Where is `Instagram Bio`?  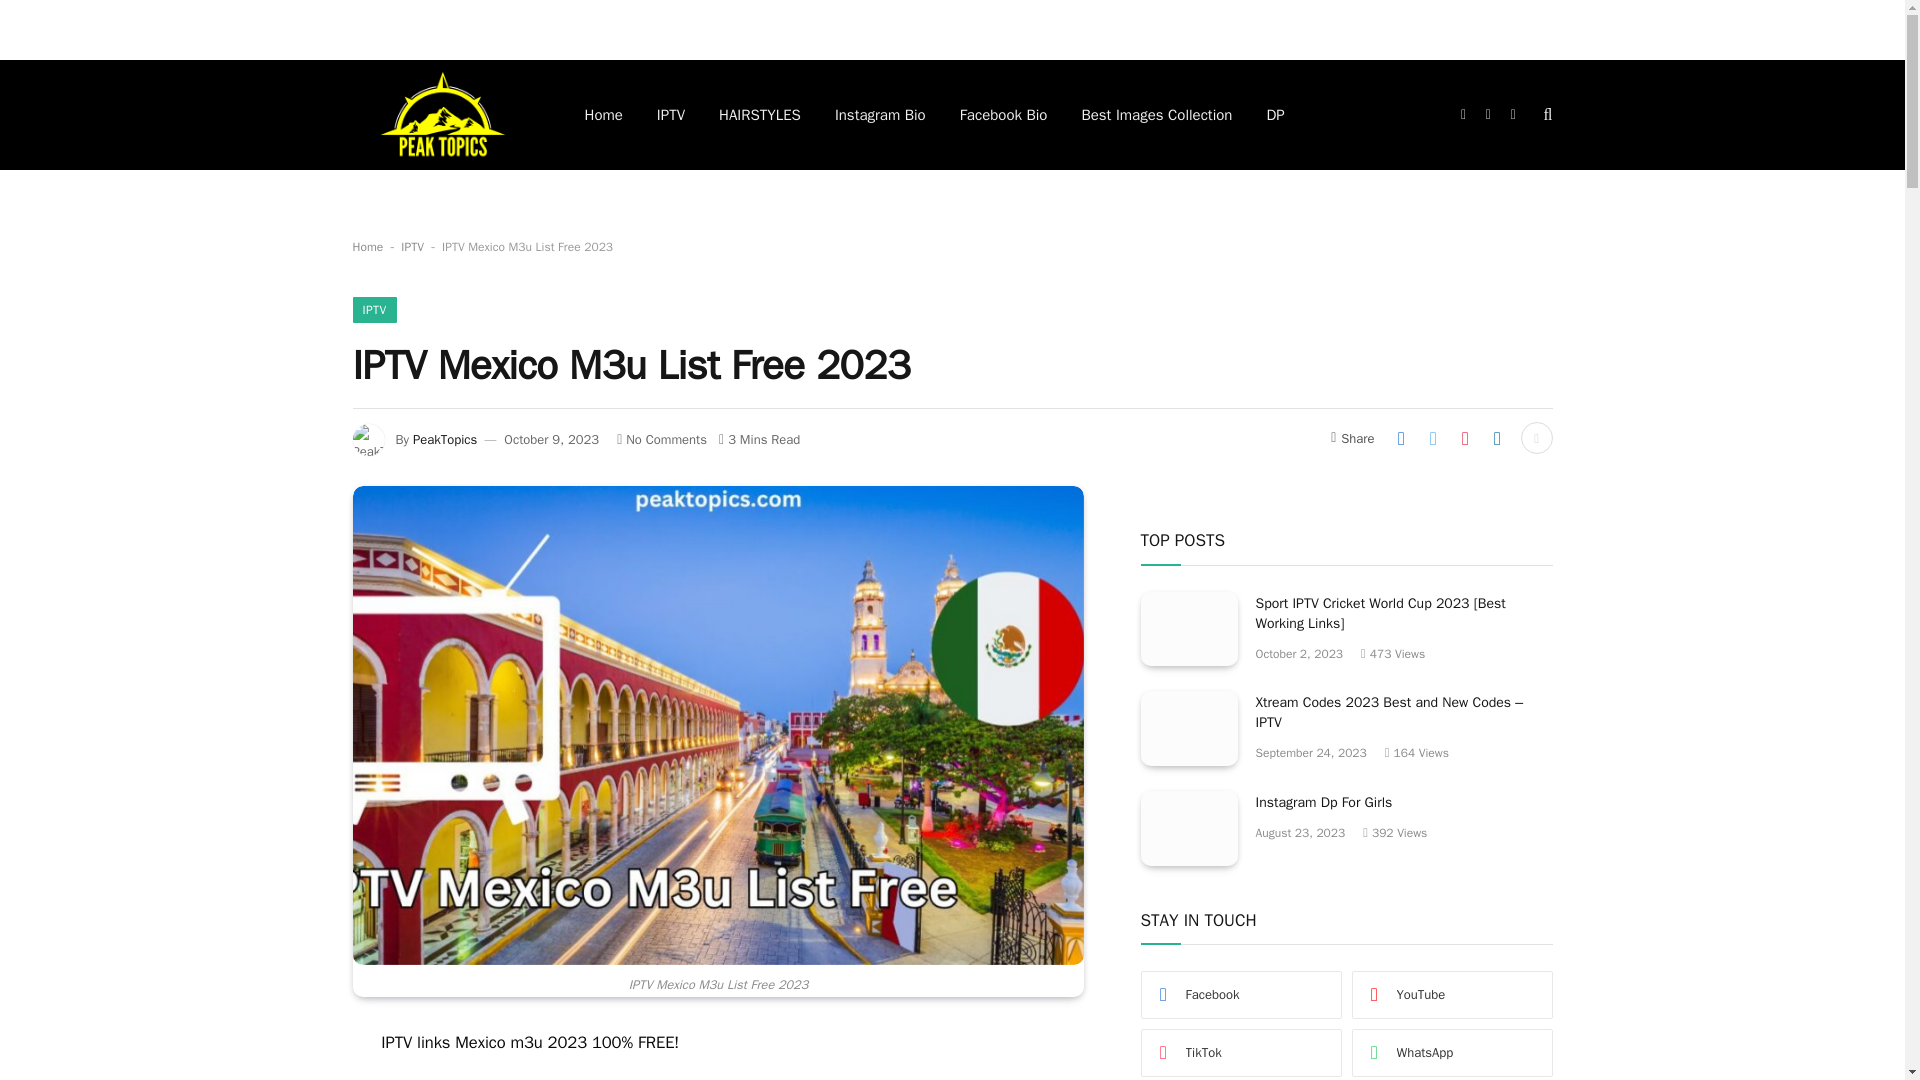
Instagram Bio is located at coordinates (880, 114).